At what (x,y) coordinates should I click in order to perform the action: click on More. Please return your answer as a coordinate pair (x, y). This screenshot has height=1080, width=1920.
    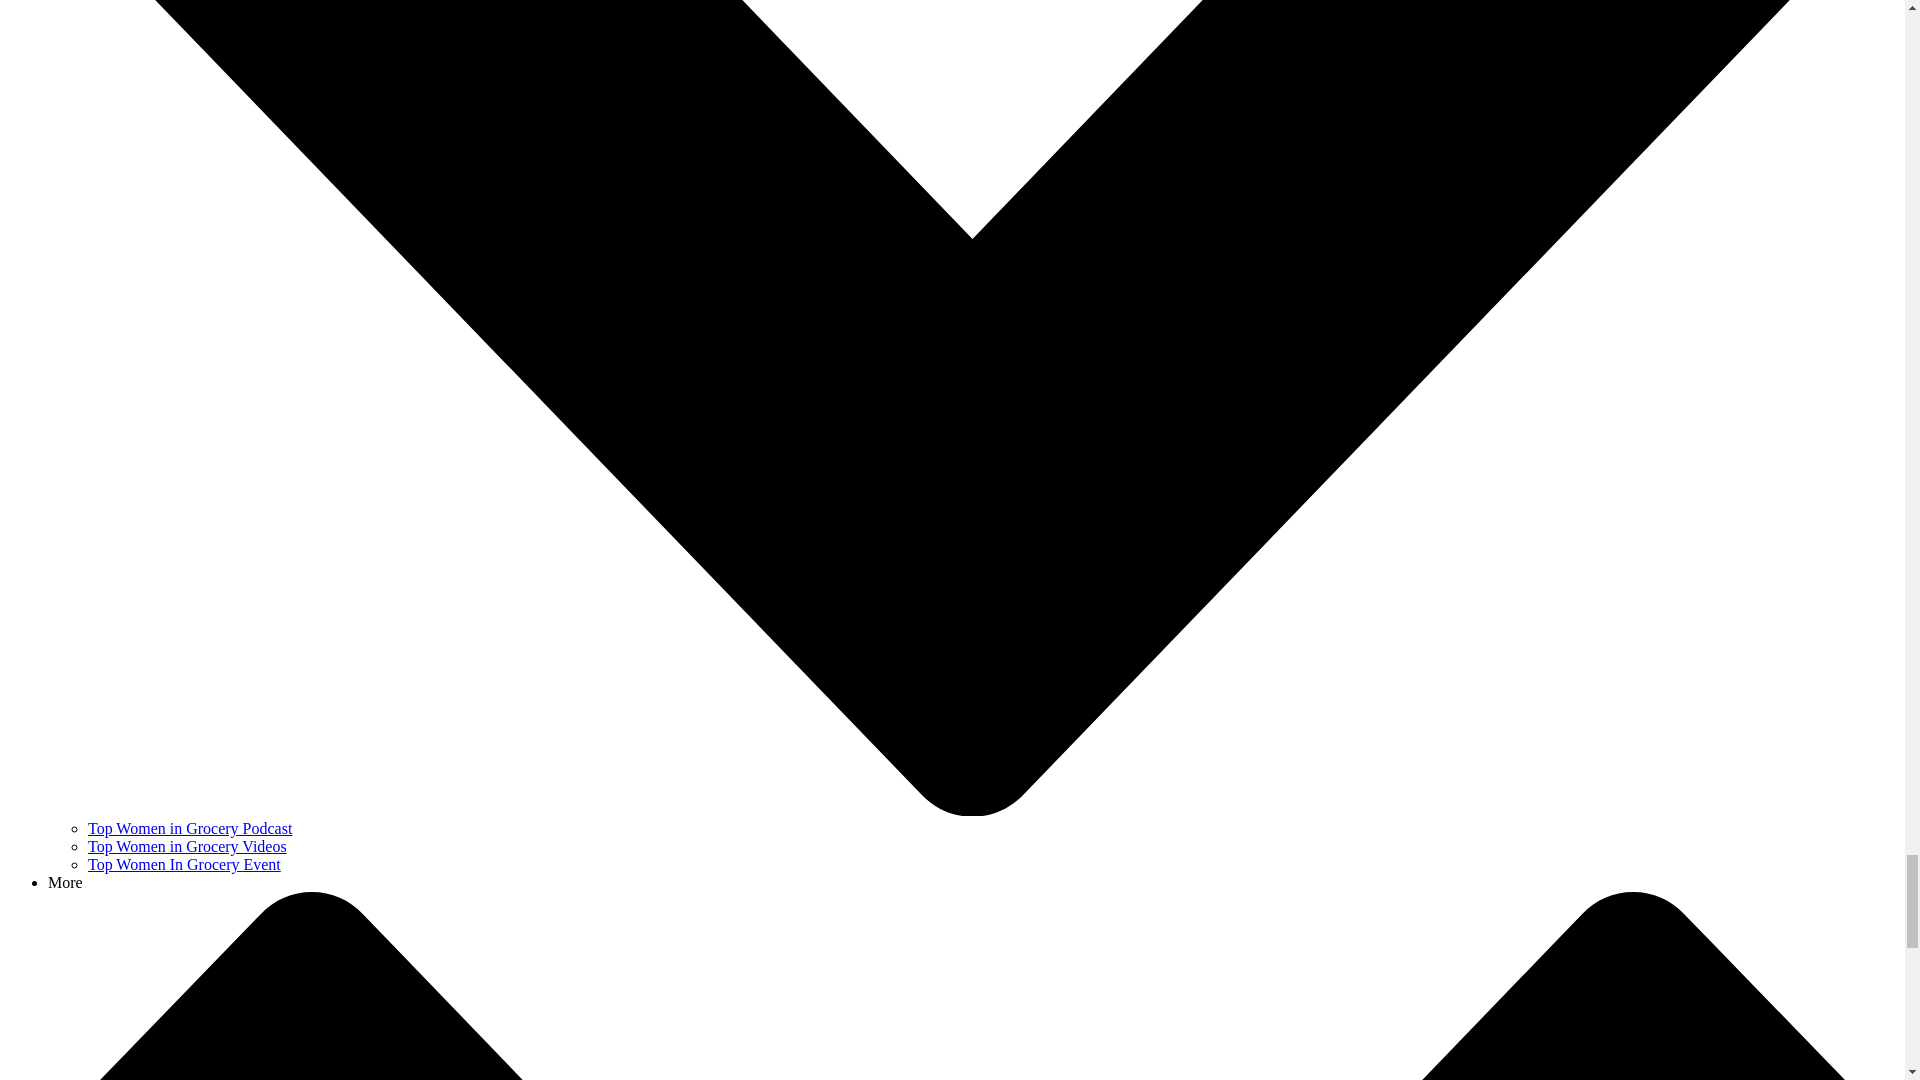
    Looking at the image, I should click on (65, 882).